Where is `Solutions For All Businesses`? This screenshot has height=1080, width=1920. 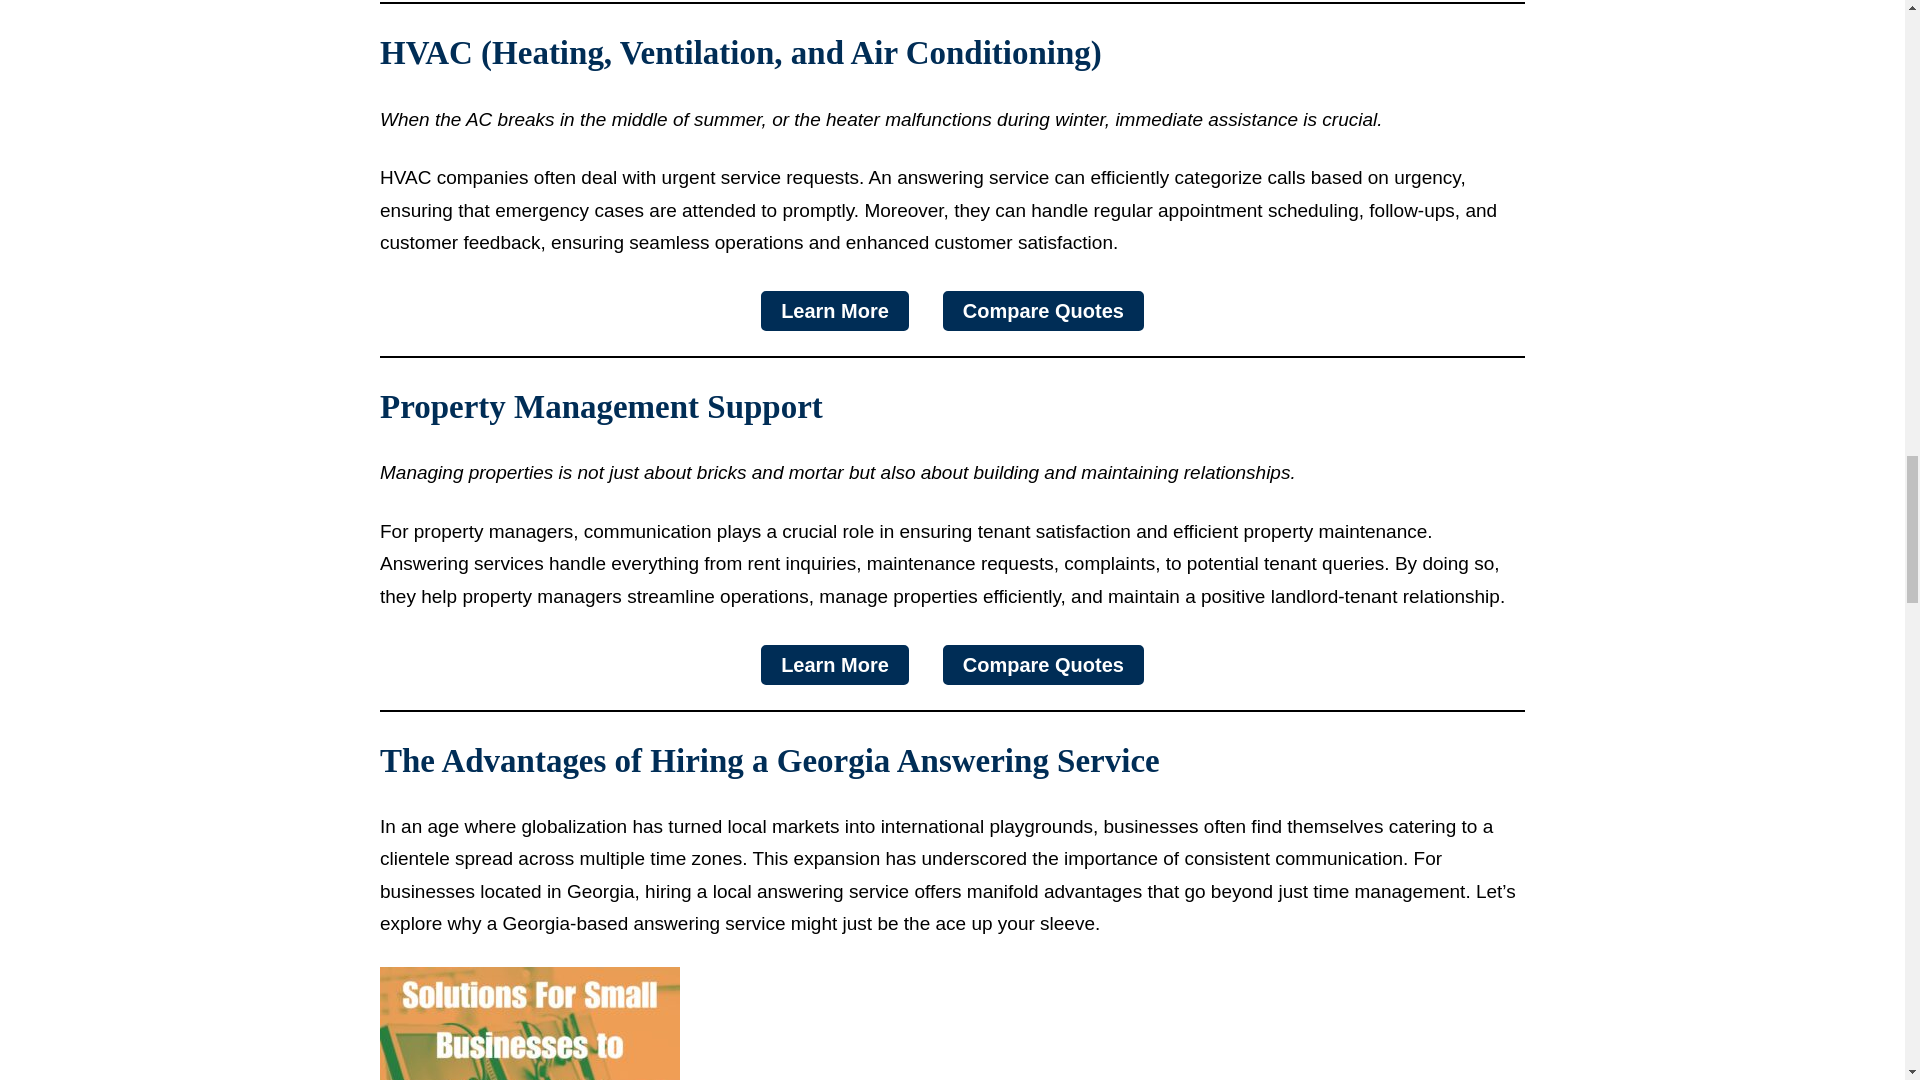
Solutions For All Businesses is located at coordinates (530, 1023).